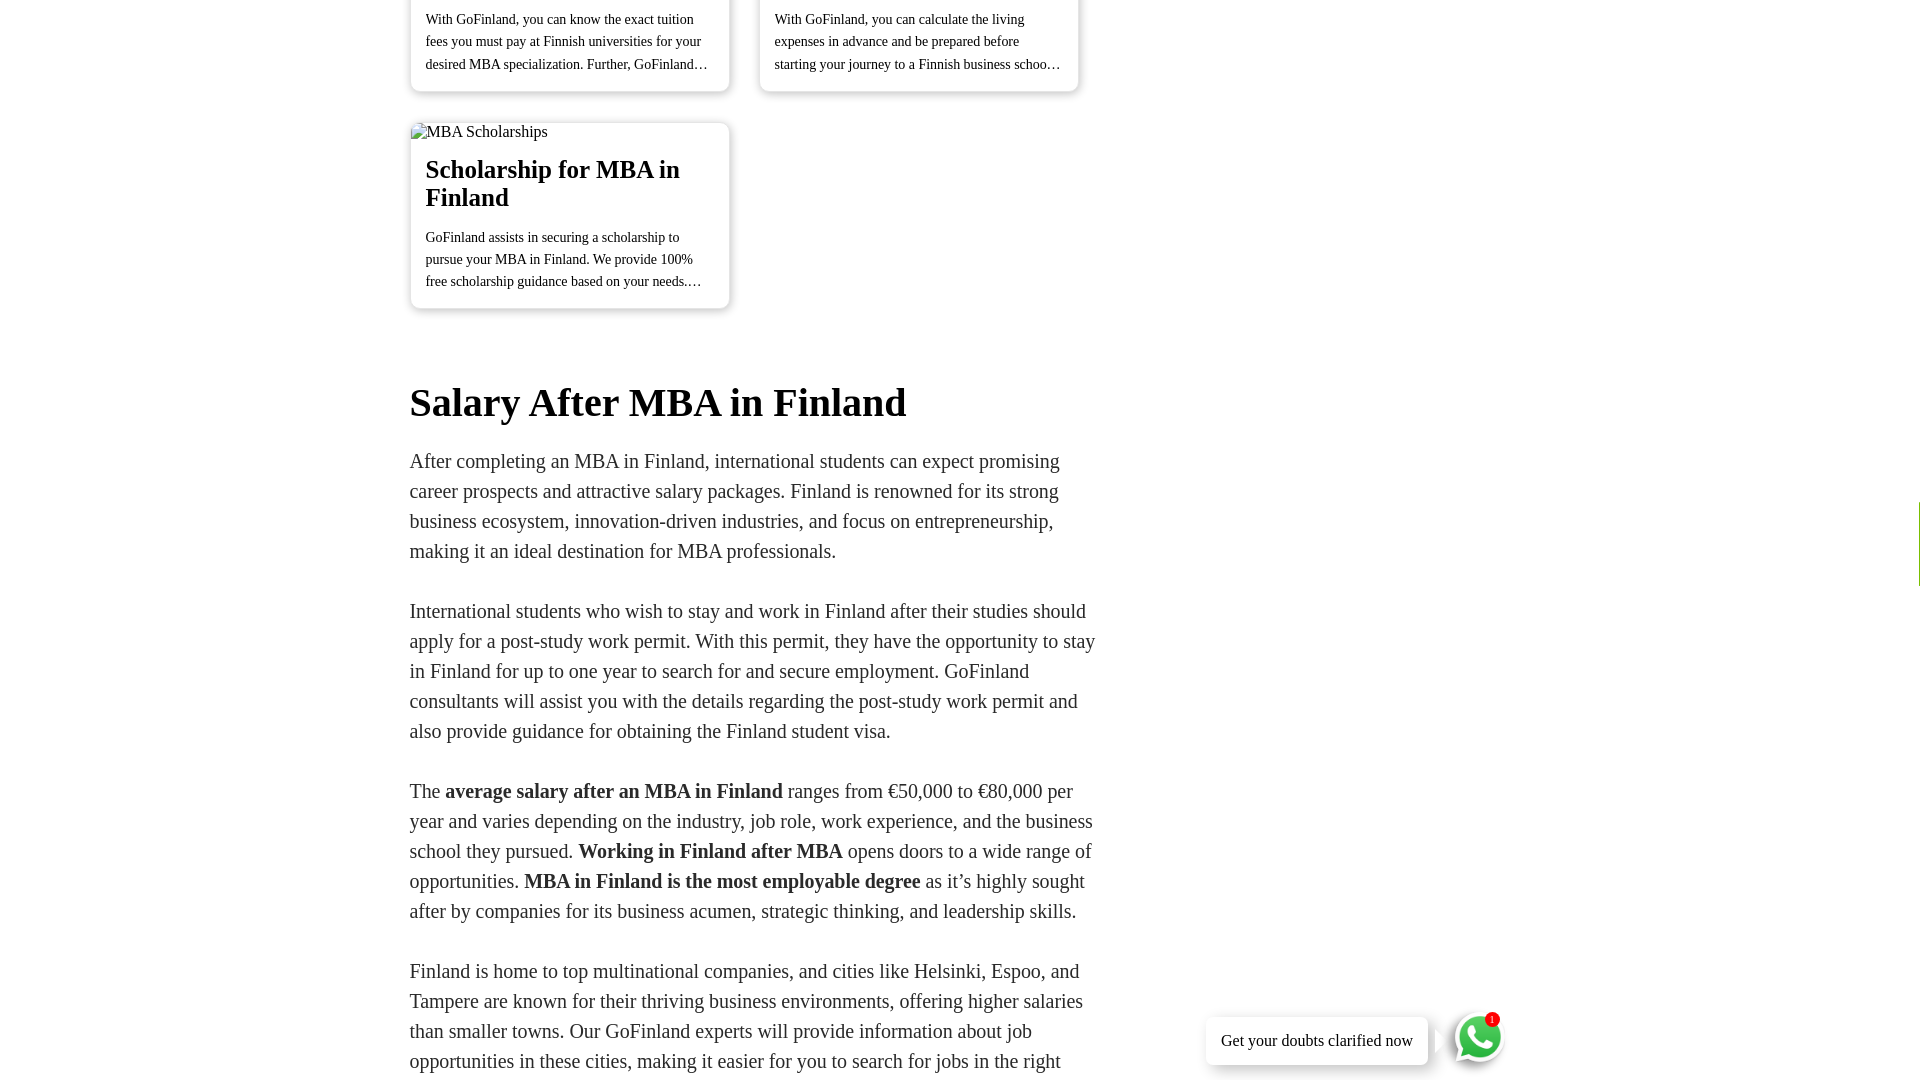  I want to click on MBA Cost, so click(930, 60).